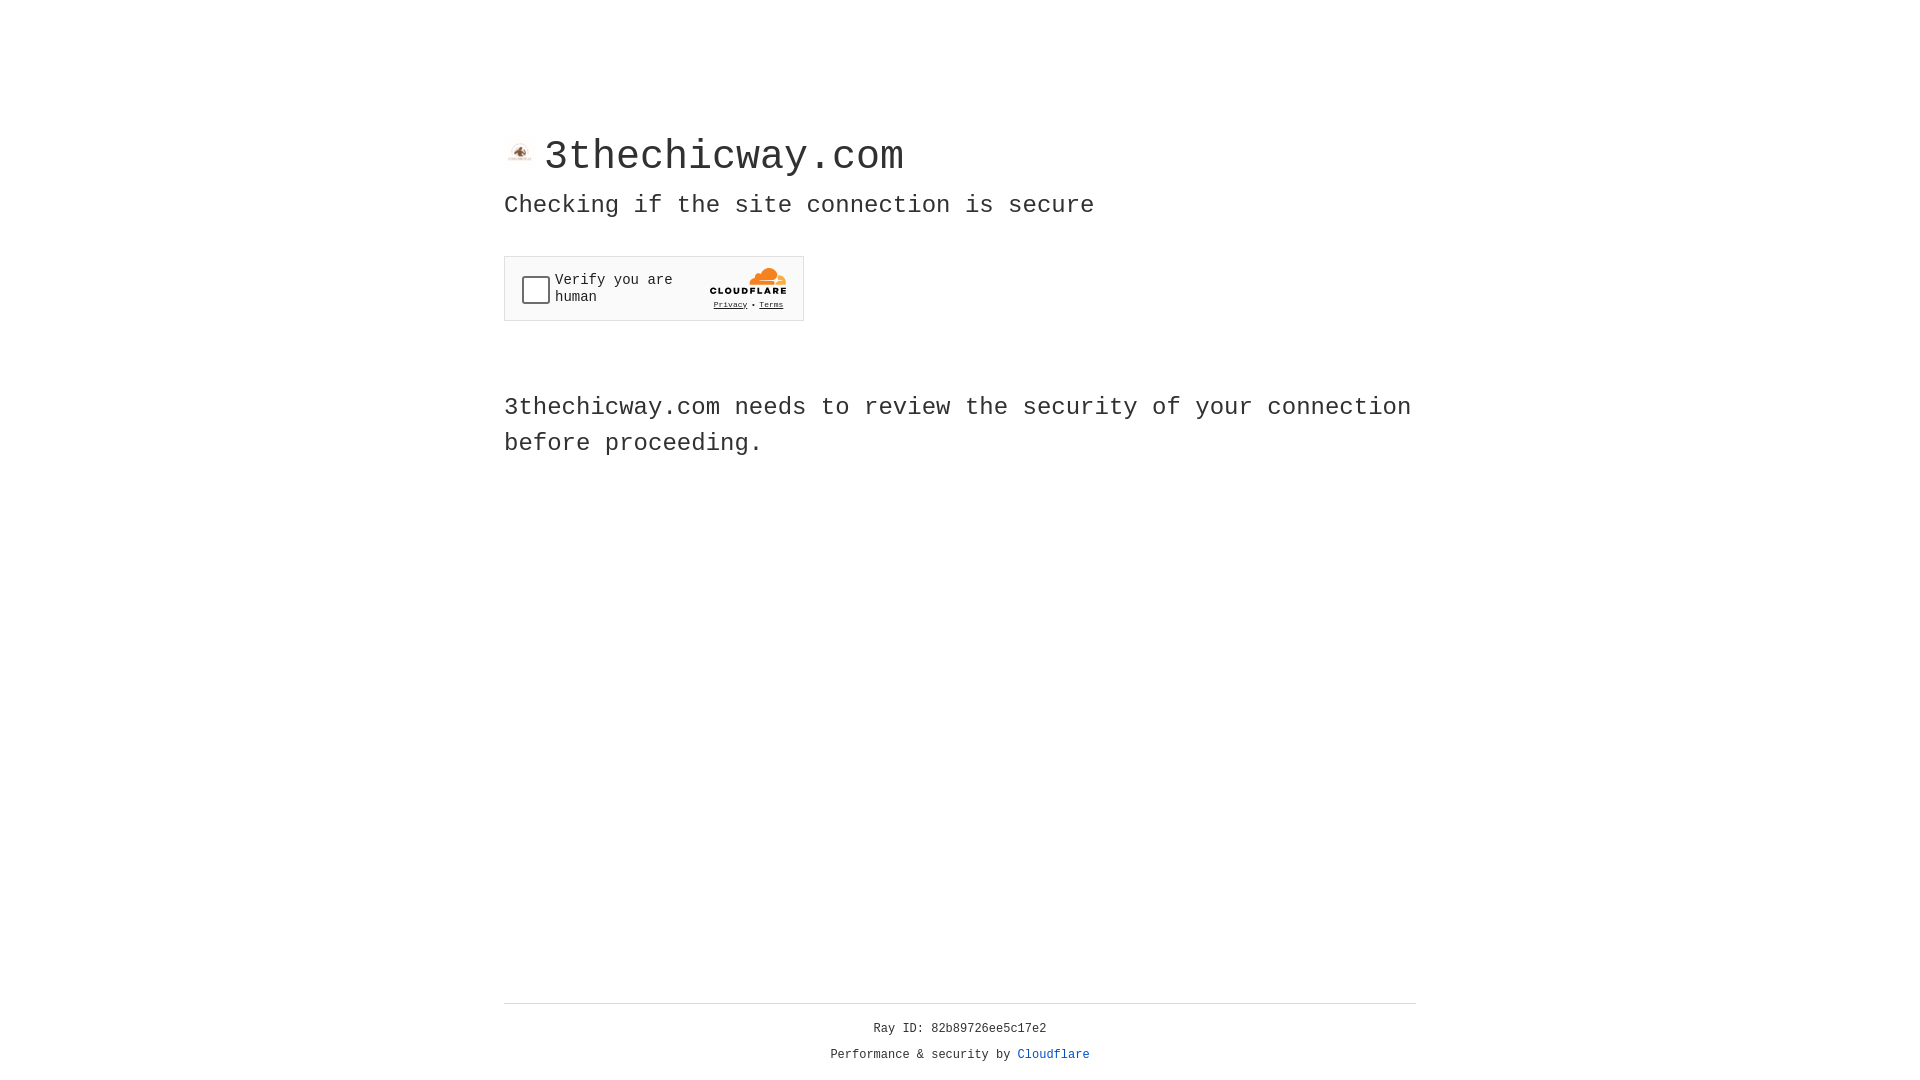 The height and width of the screenshot is (1080, 1920). I want to click on Widget containing a Cloudflare security challenge, so click(654, 288).